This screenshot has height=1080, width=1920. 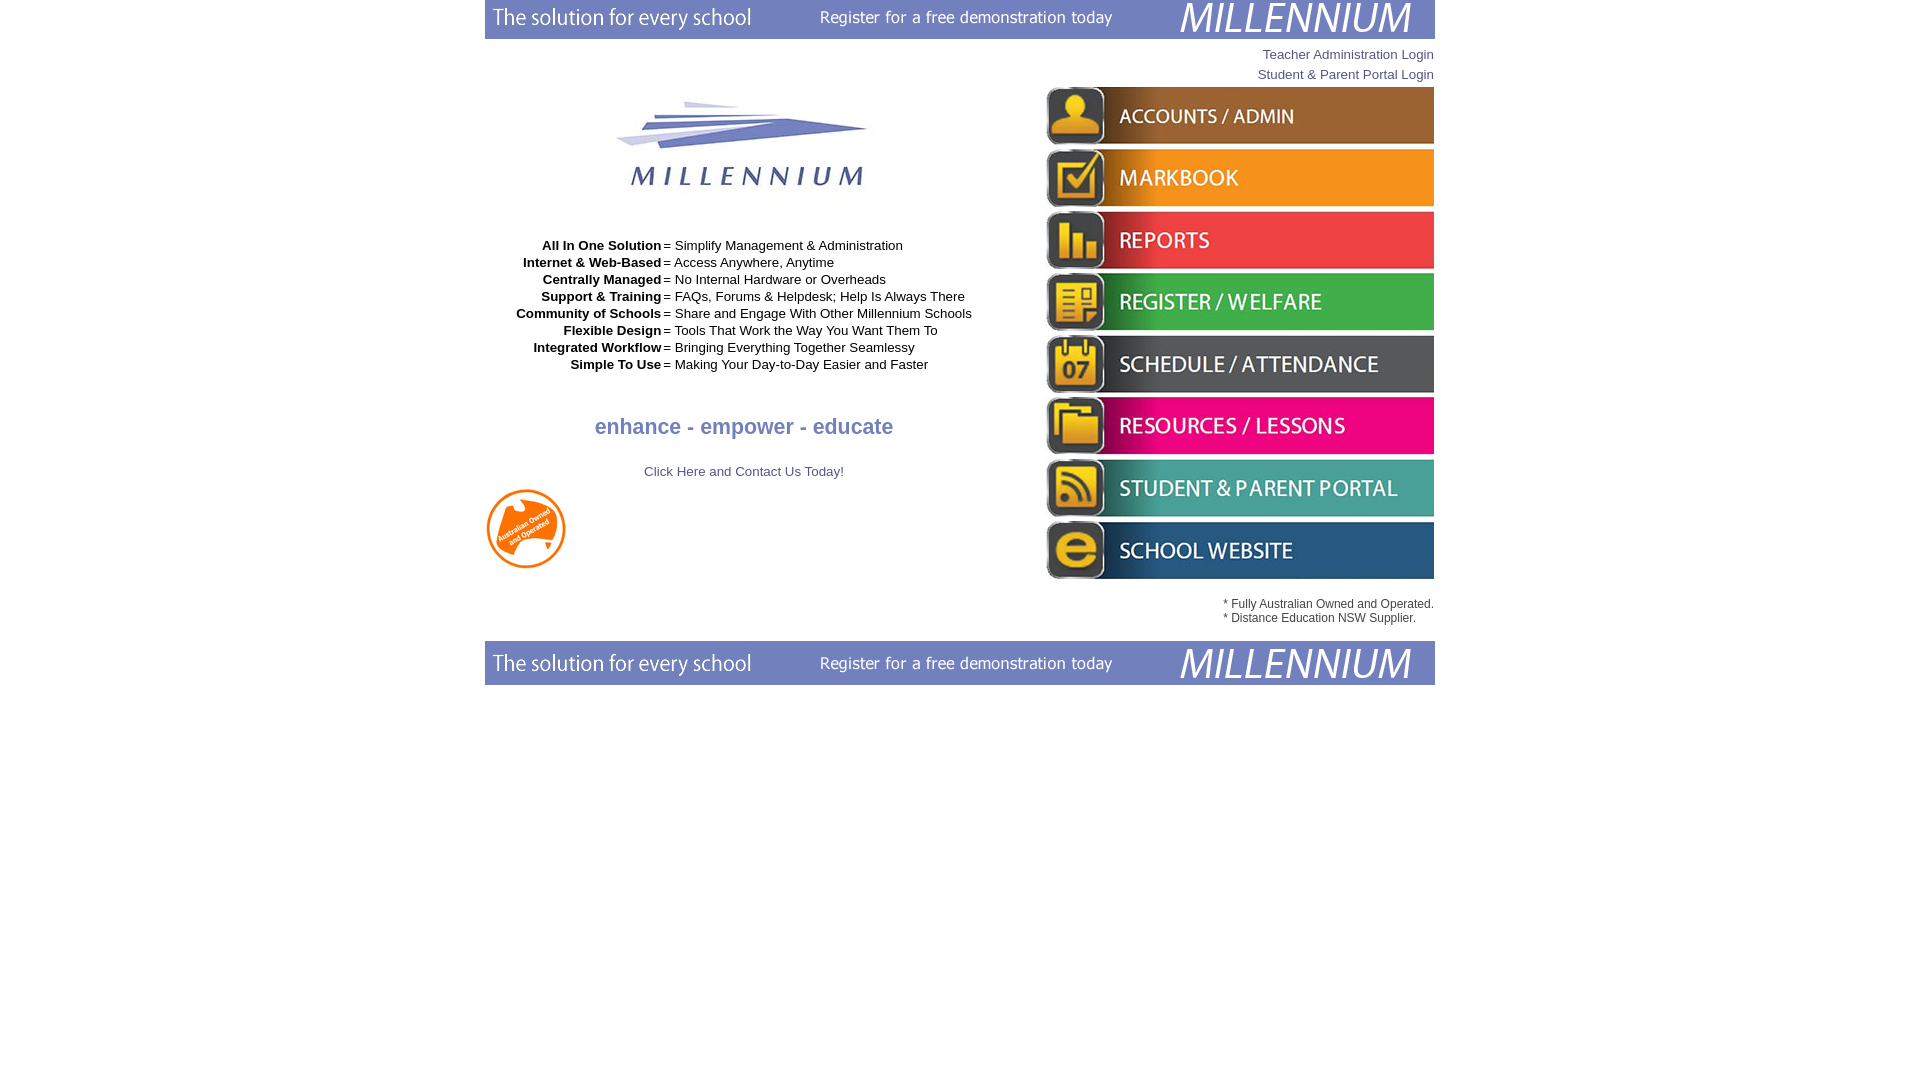 What do you see at coordinates (1348, 54) in the screenshot?
I see `Teacher Administration Login` at bounding box center [1348, 54].